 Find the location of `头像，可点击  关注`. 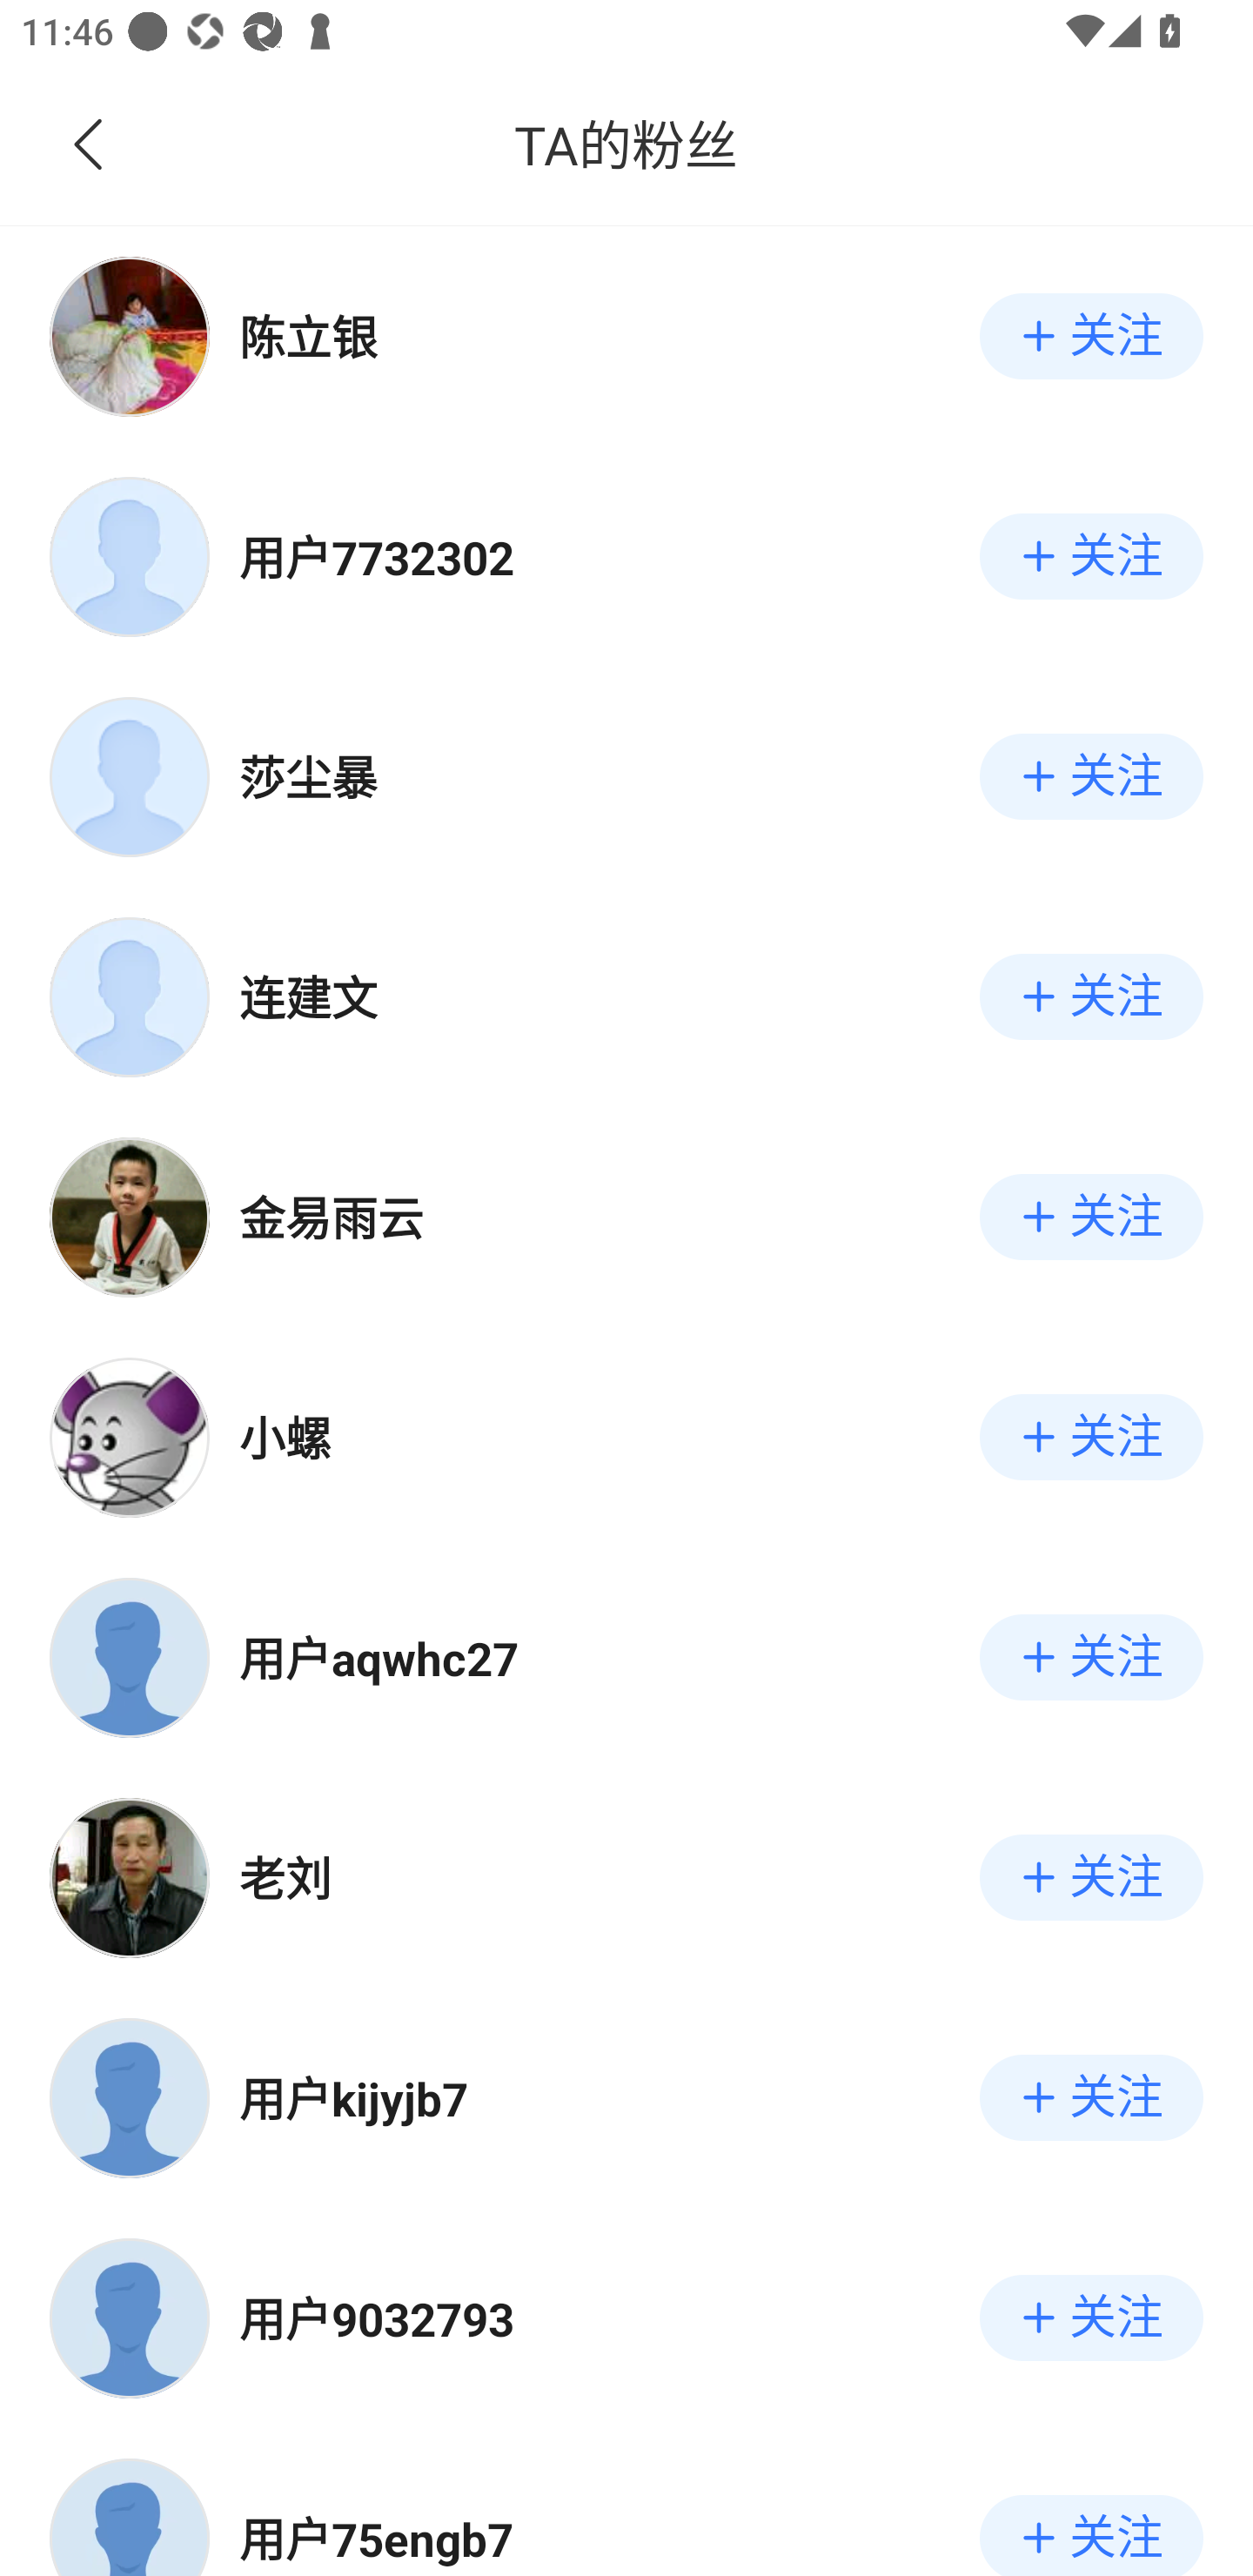

头像，可点击  关注 is located at coordinates (626, 556).